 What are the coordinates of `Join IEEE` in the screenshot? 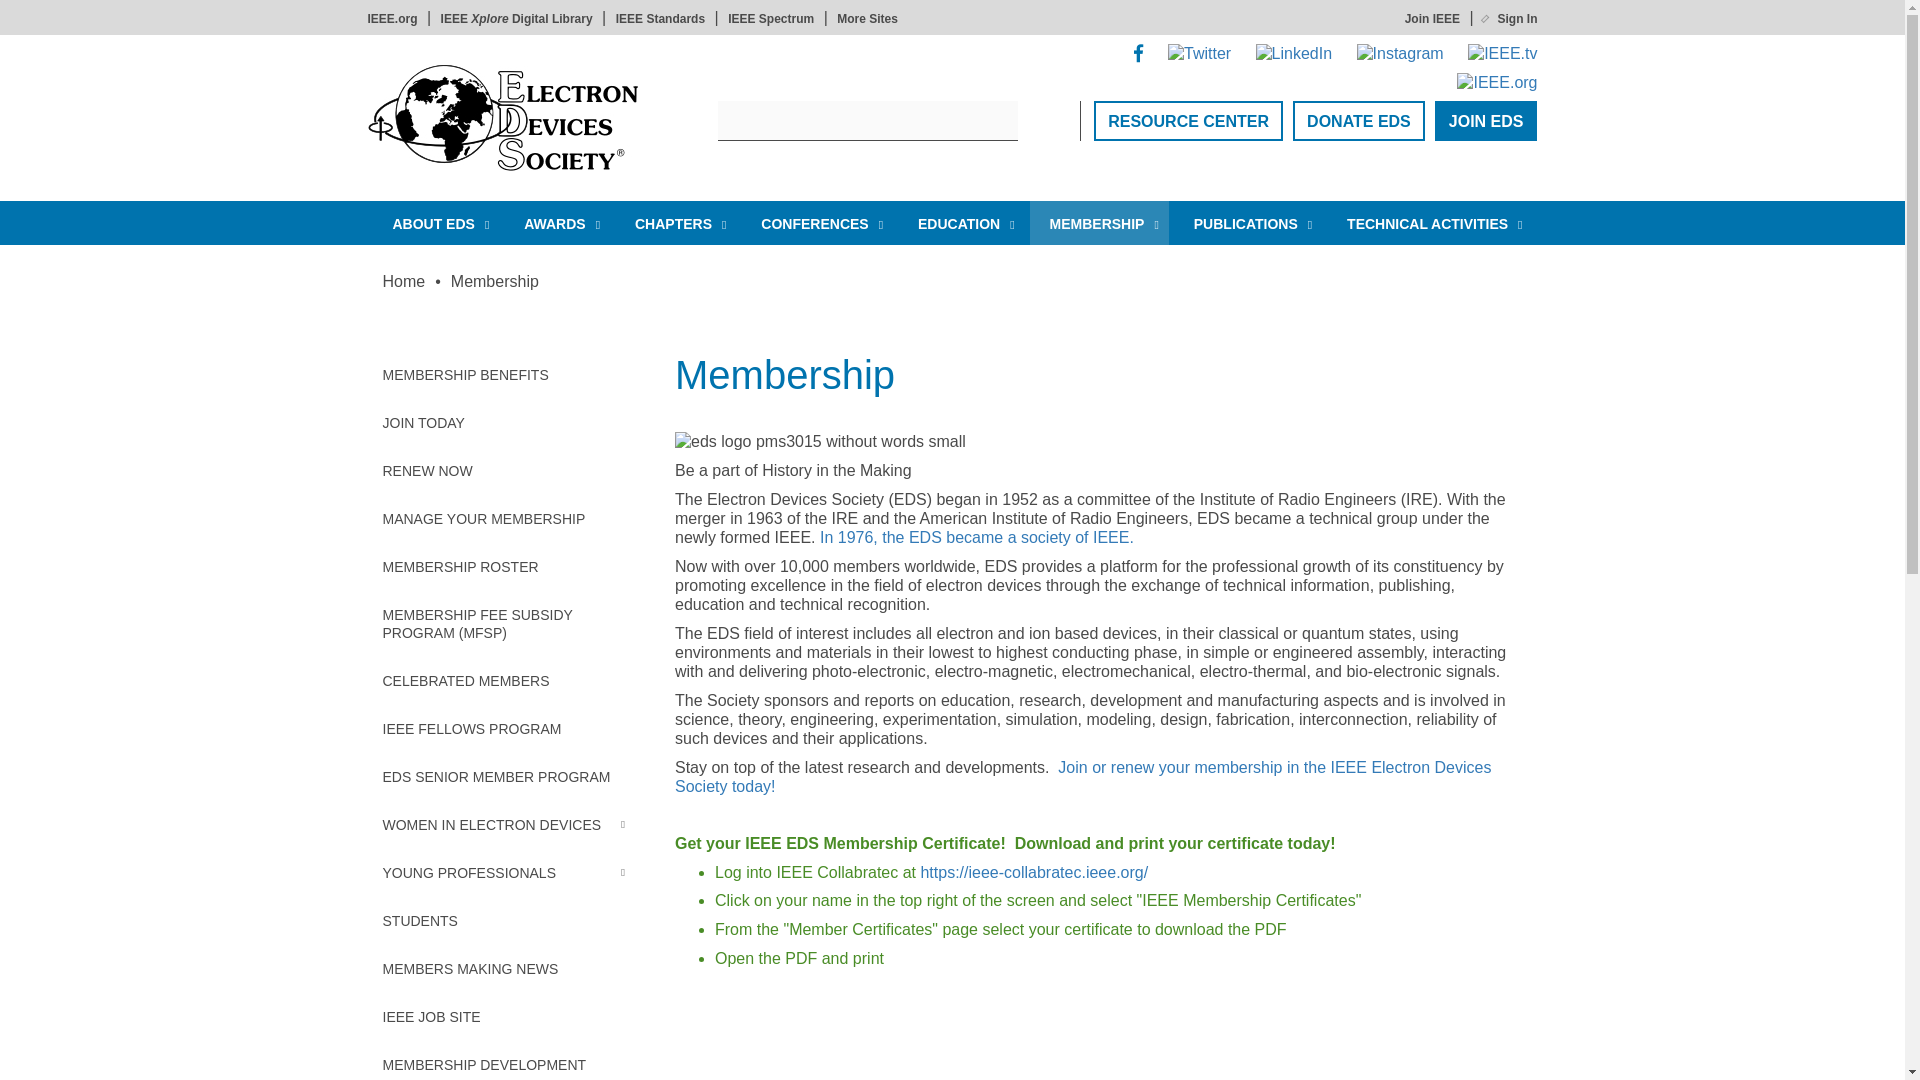 It's located at (1432, 18).